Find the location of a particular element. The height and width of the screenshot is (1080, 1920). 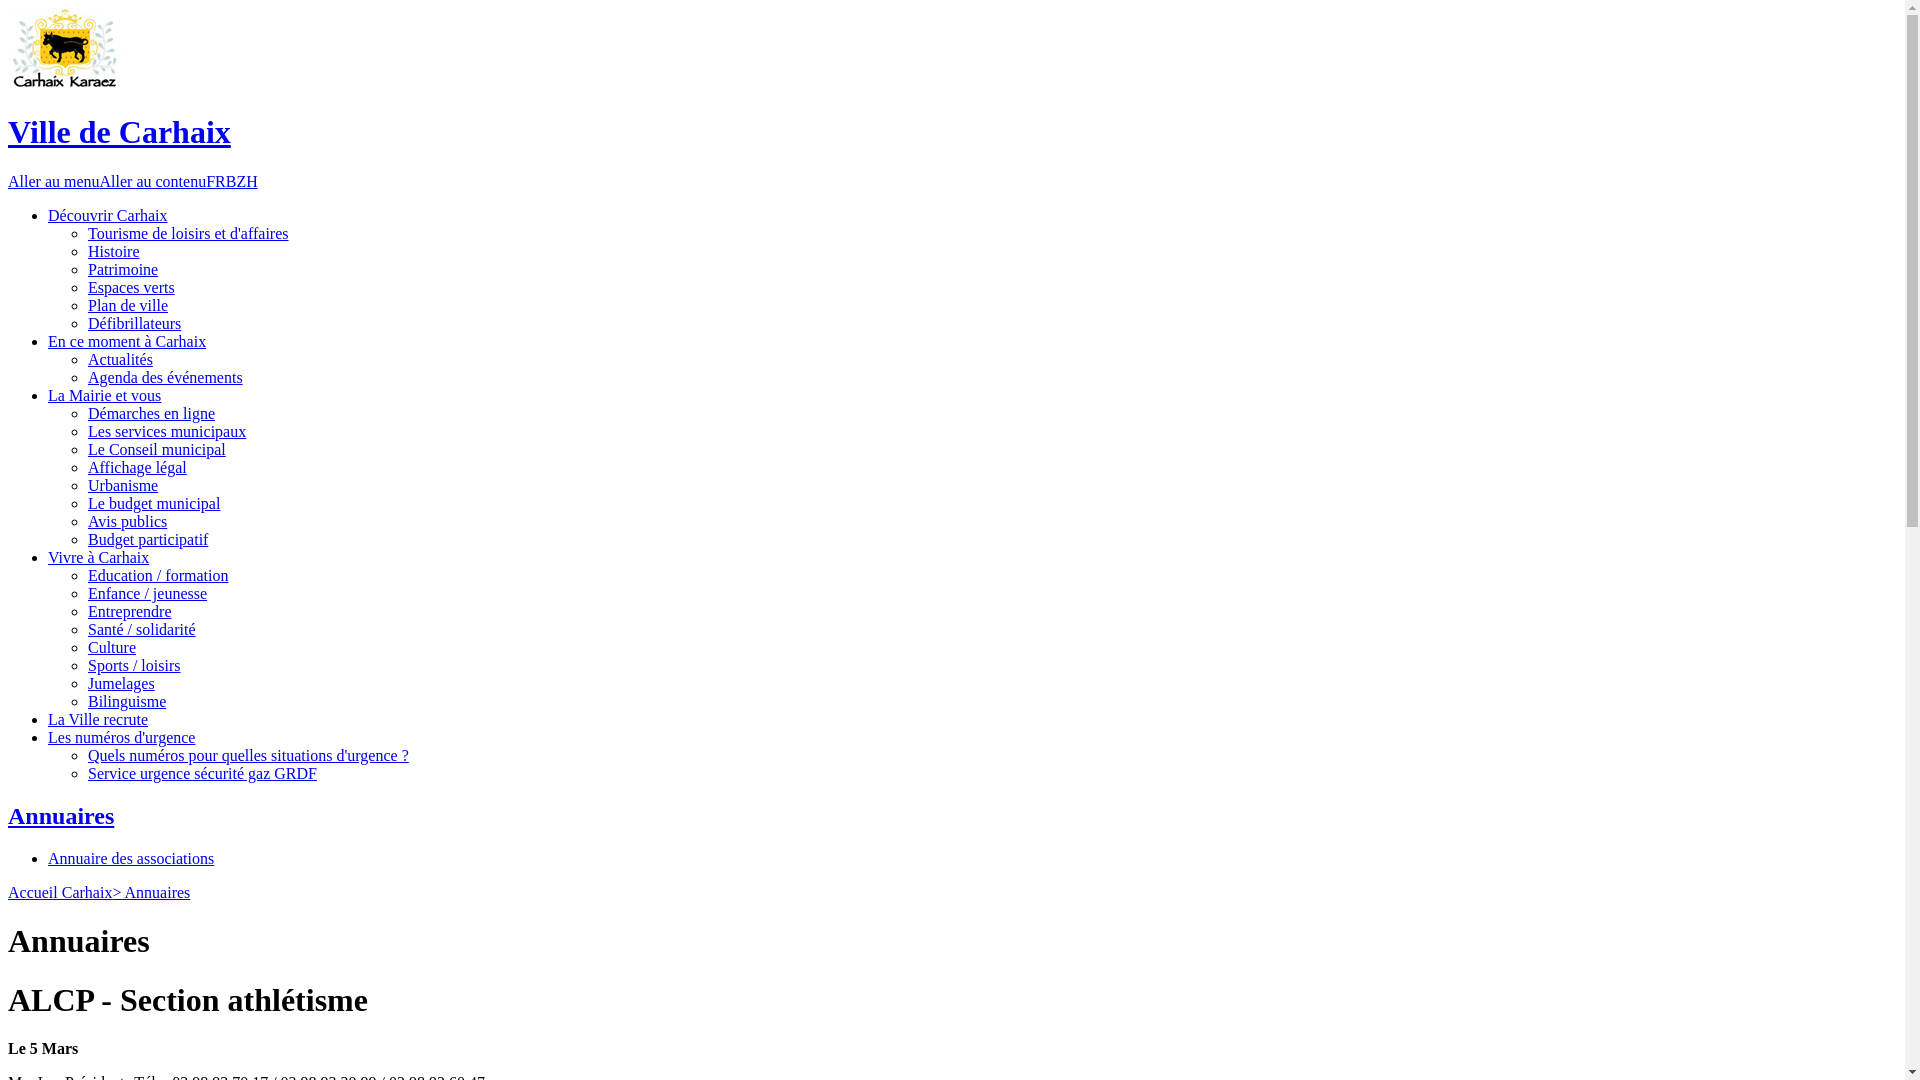

Annuaire des associations is located at coordinates (131, 858).